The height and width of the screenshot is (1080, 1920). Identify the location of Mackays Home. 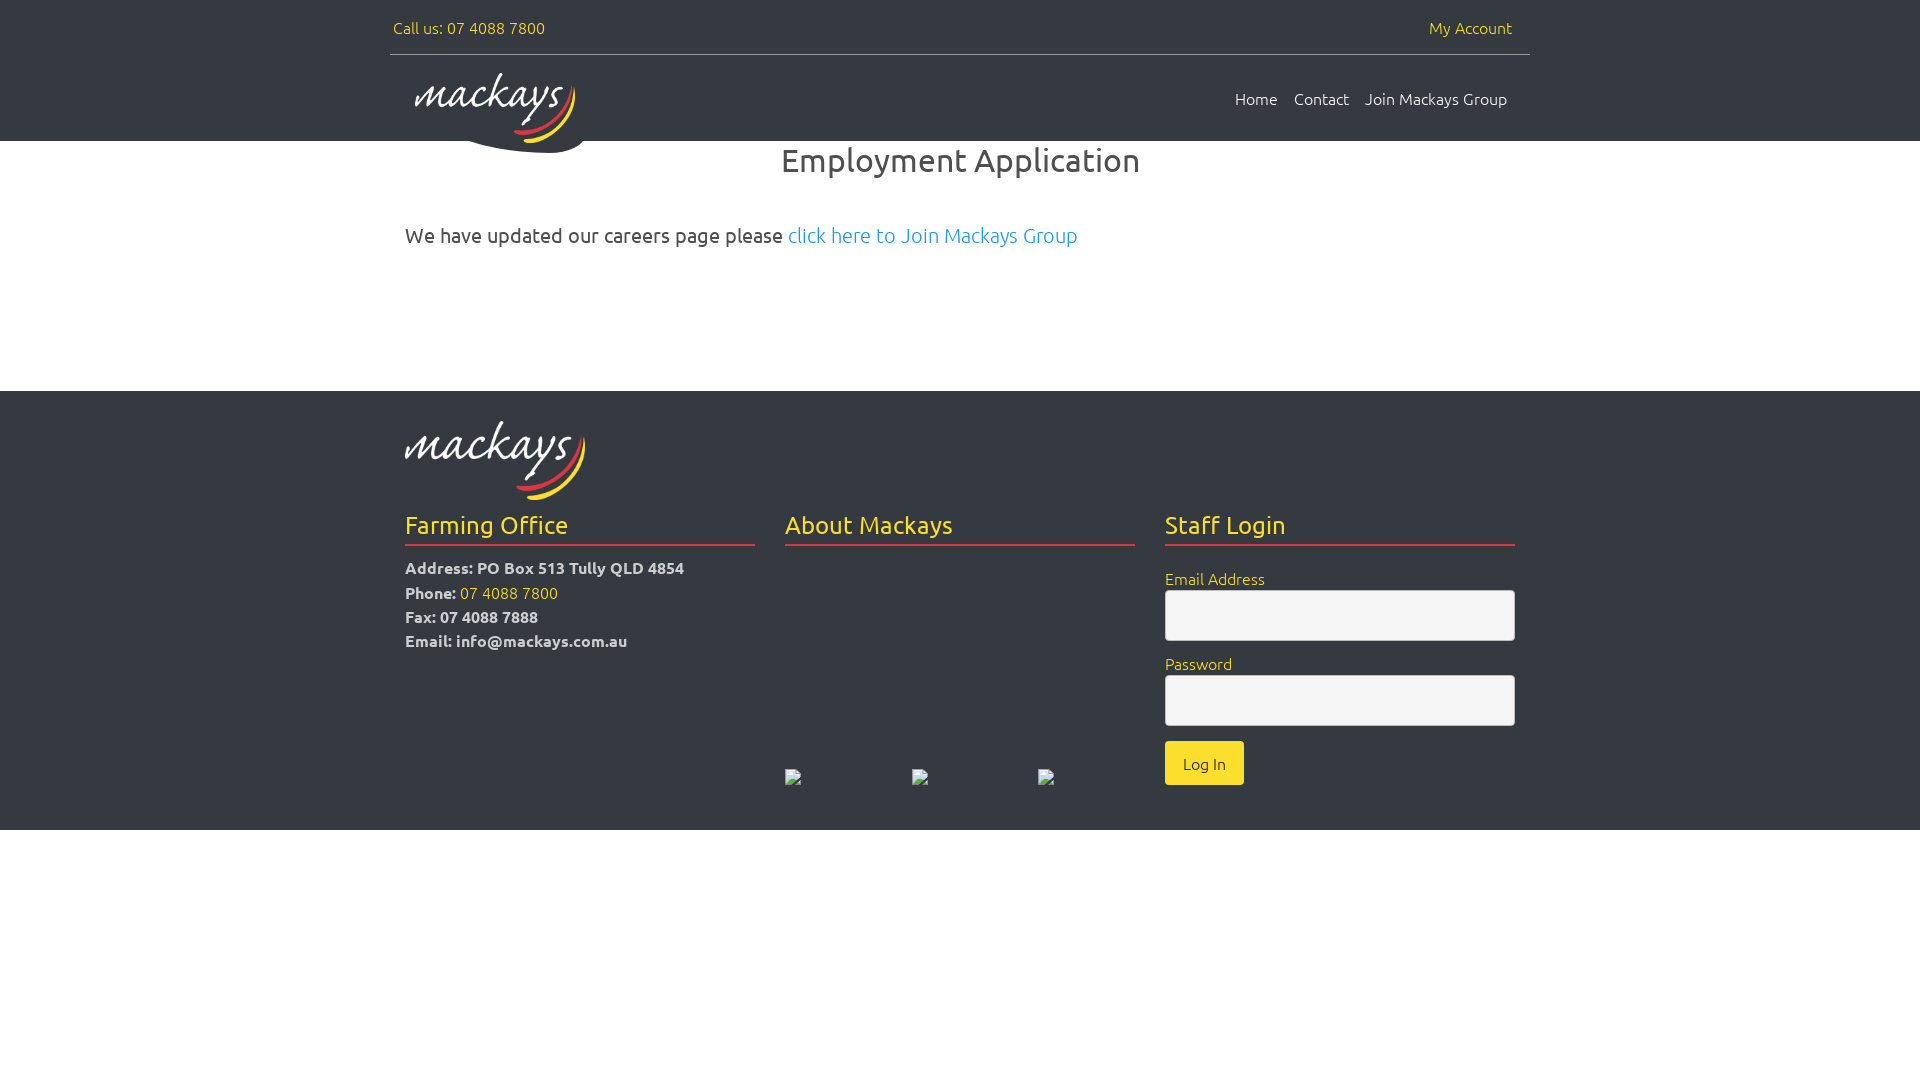
(495, 460).